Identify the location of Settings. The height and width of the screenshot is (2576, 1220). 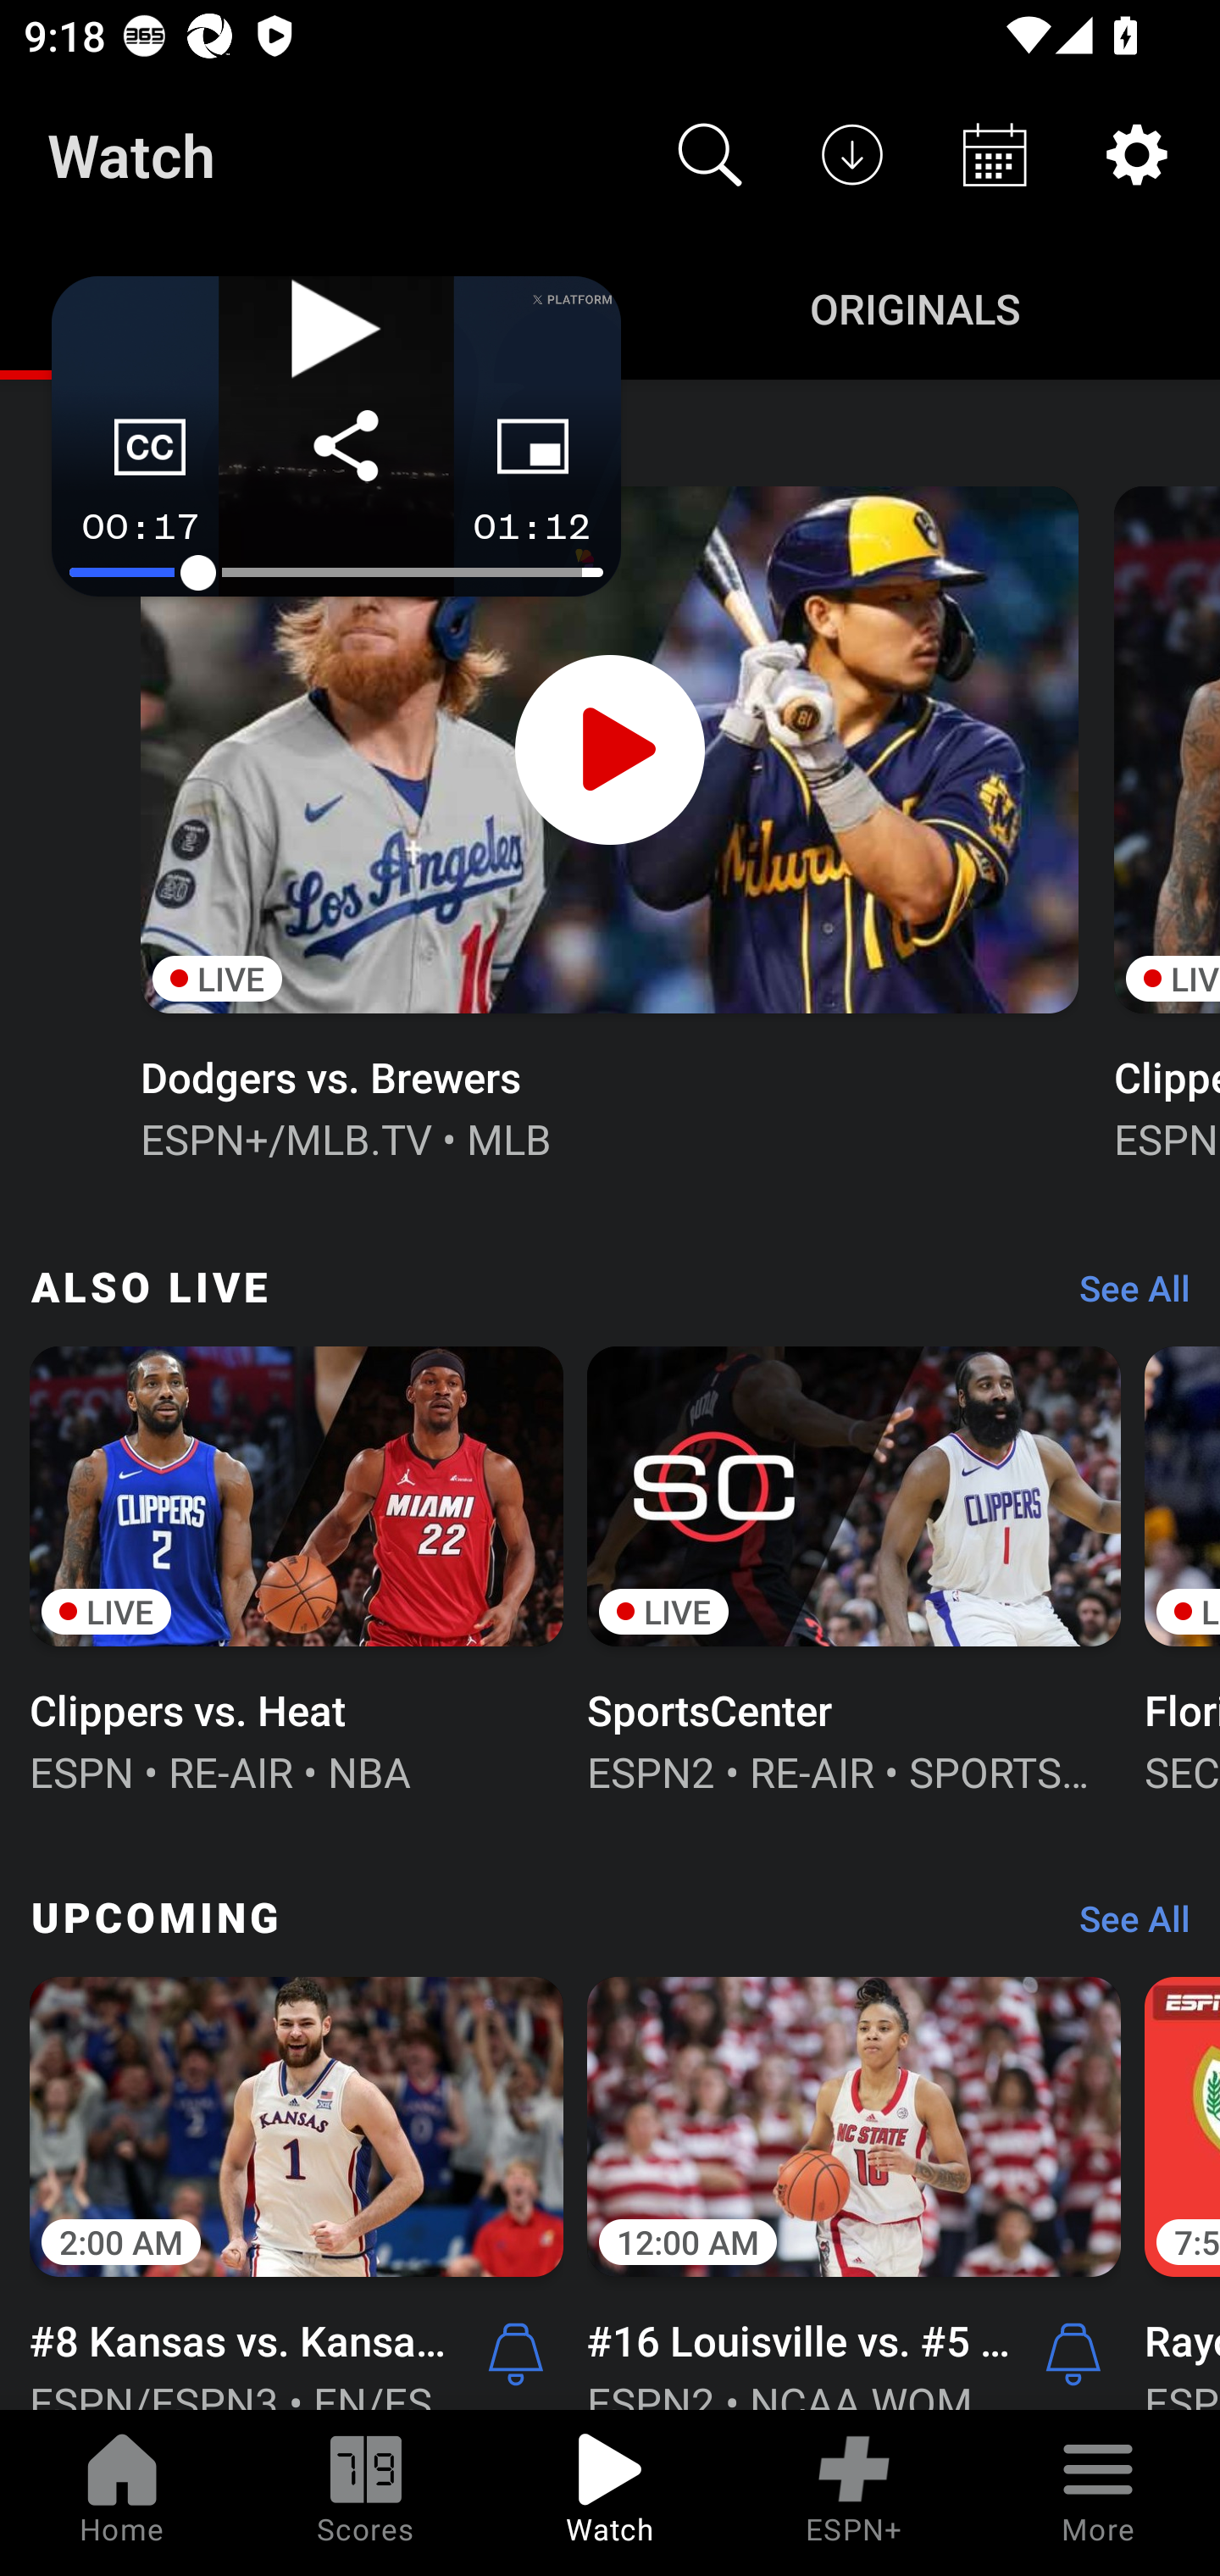
(1137, 154).